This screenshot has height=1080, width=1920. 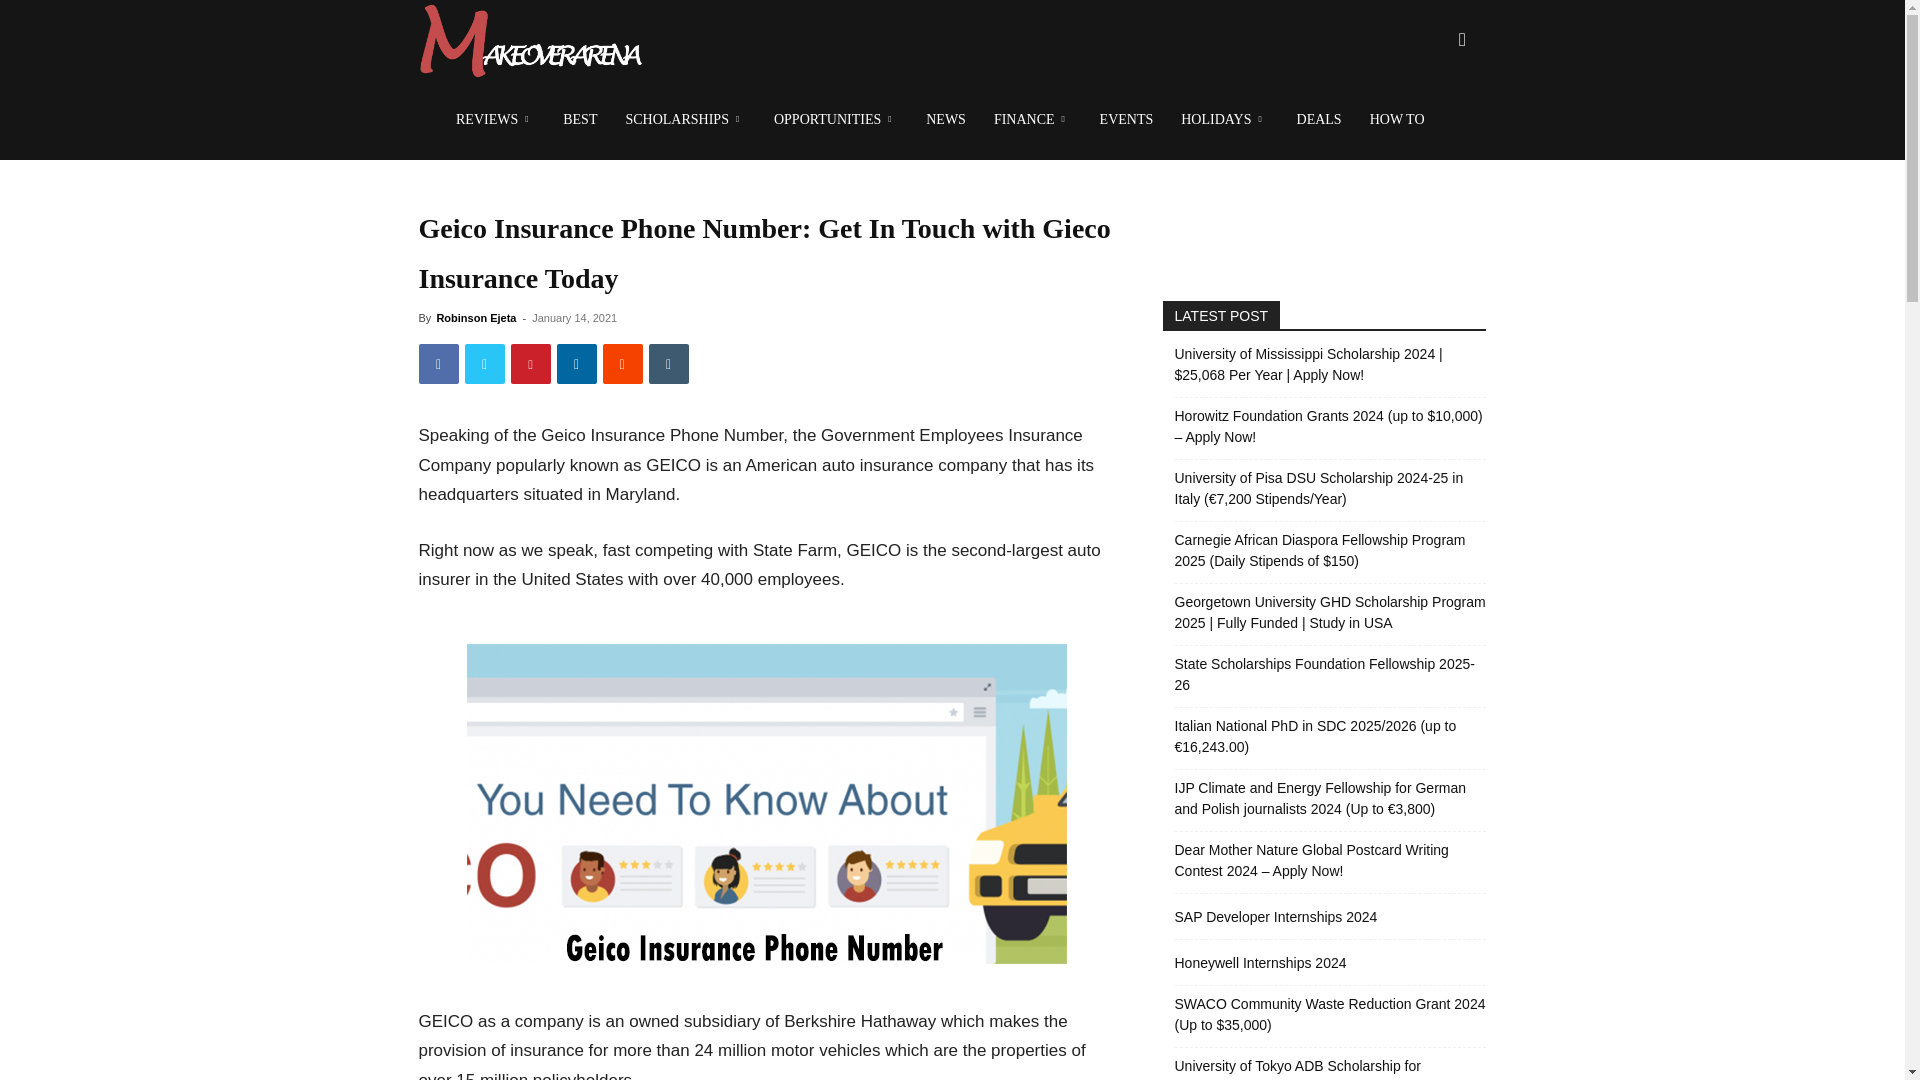 I want to click on Linkedin, so click(x=576, y=364).